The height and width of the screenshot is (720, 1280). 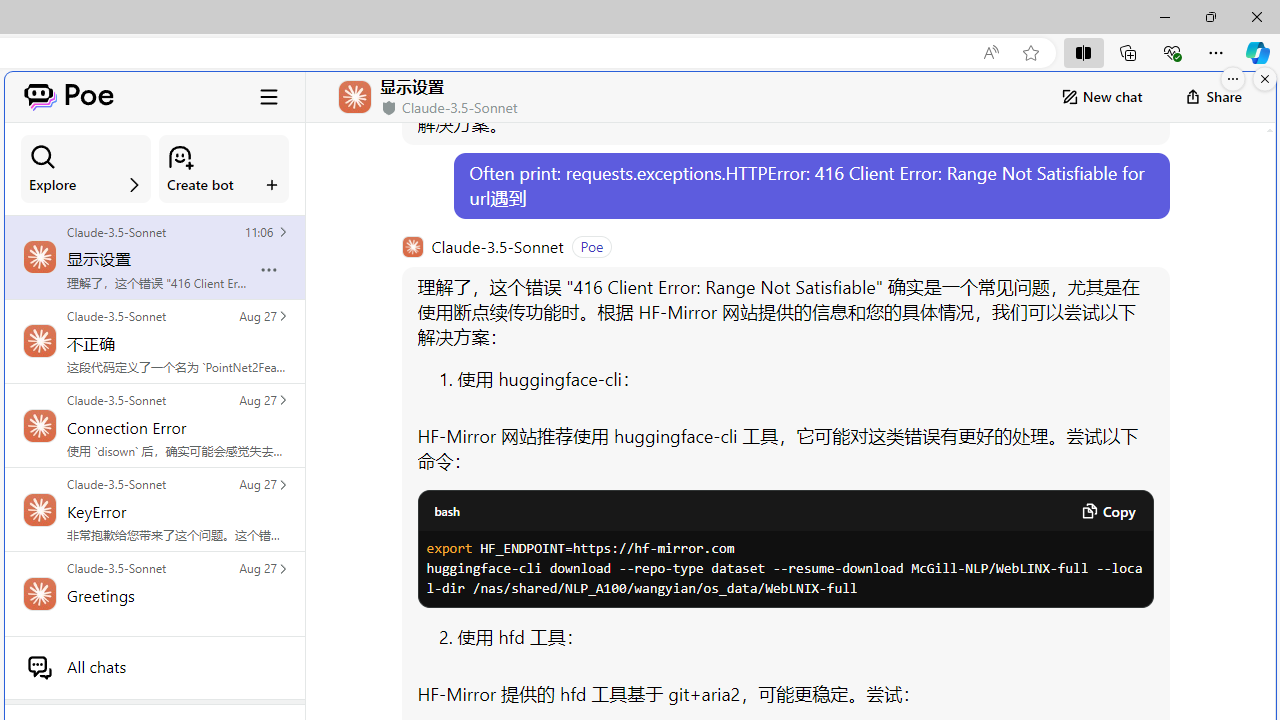 I want to click on Add this page to favorites (Ctrl+D), so click(x=1030, y=53).